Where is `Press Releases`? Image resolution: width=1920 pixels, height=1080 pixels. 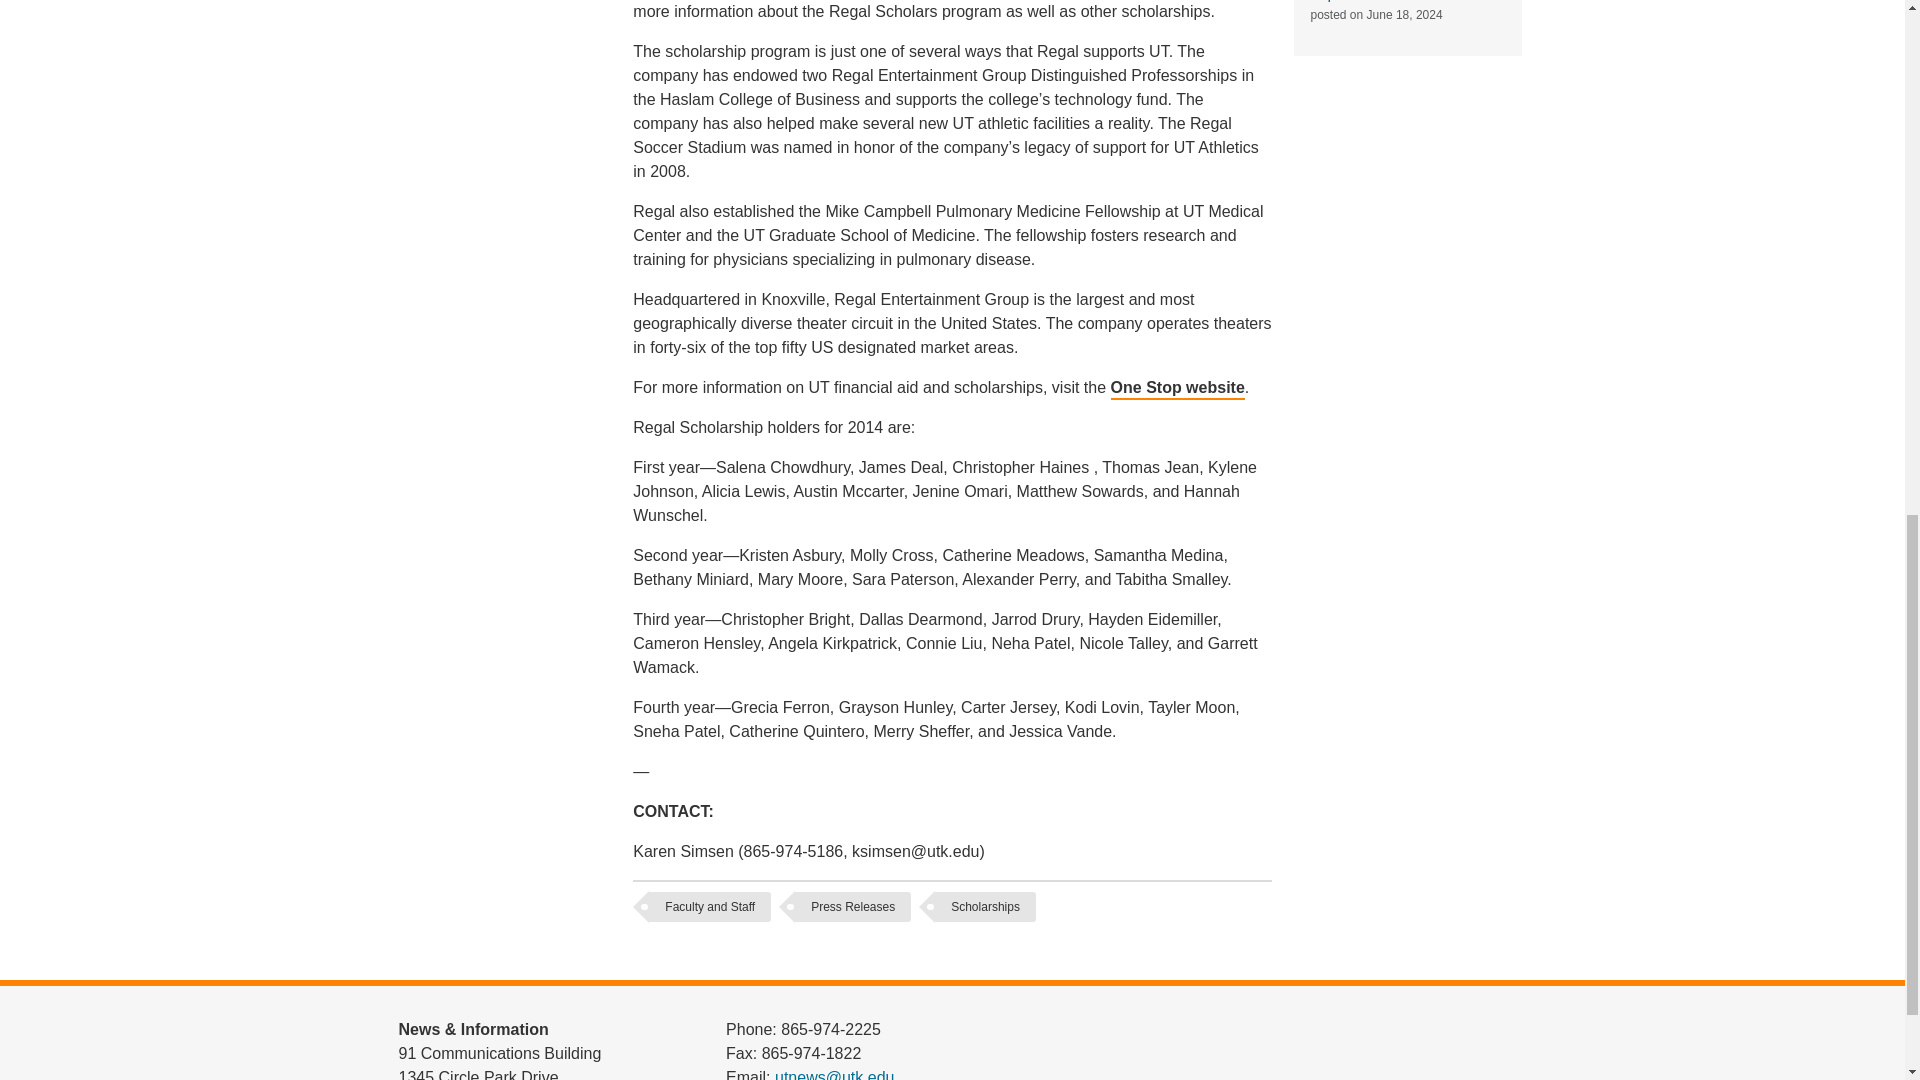 Press Releases is located at coordinates (852, 907).